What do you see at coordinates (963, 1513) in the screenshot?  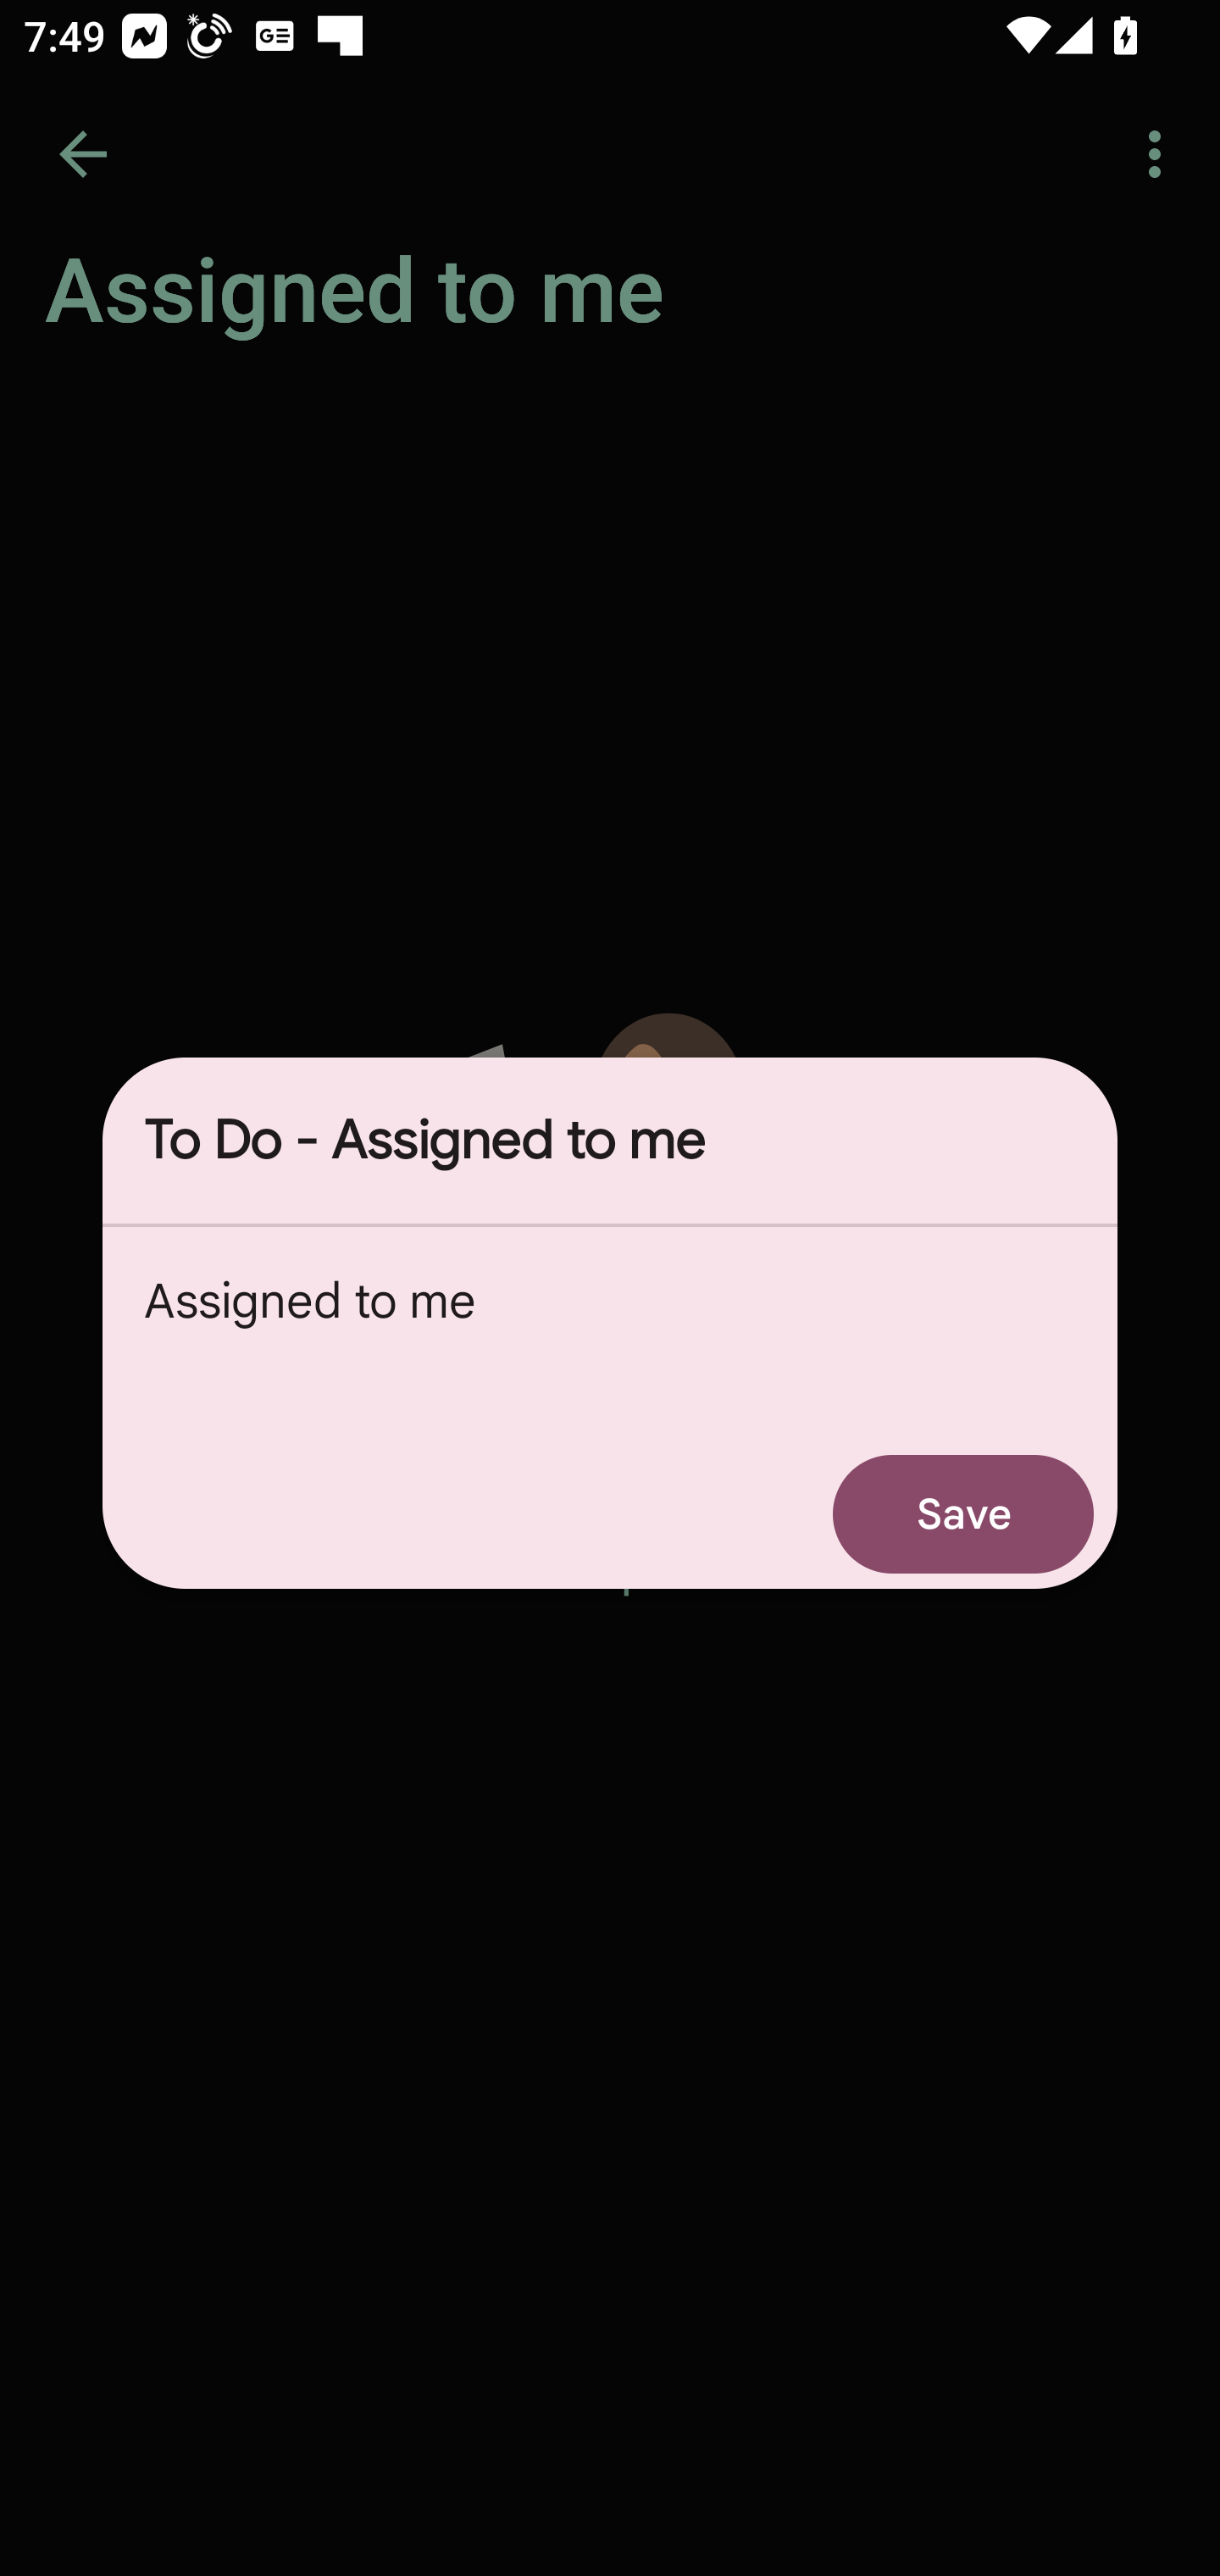 I see `Save` at bounding box center [963, 1513].